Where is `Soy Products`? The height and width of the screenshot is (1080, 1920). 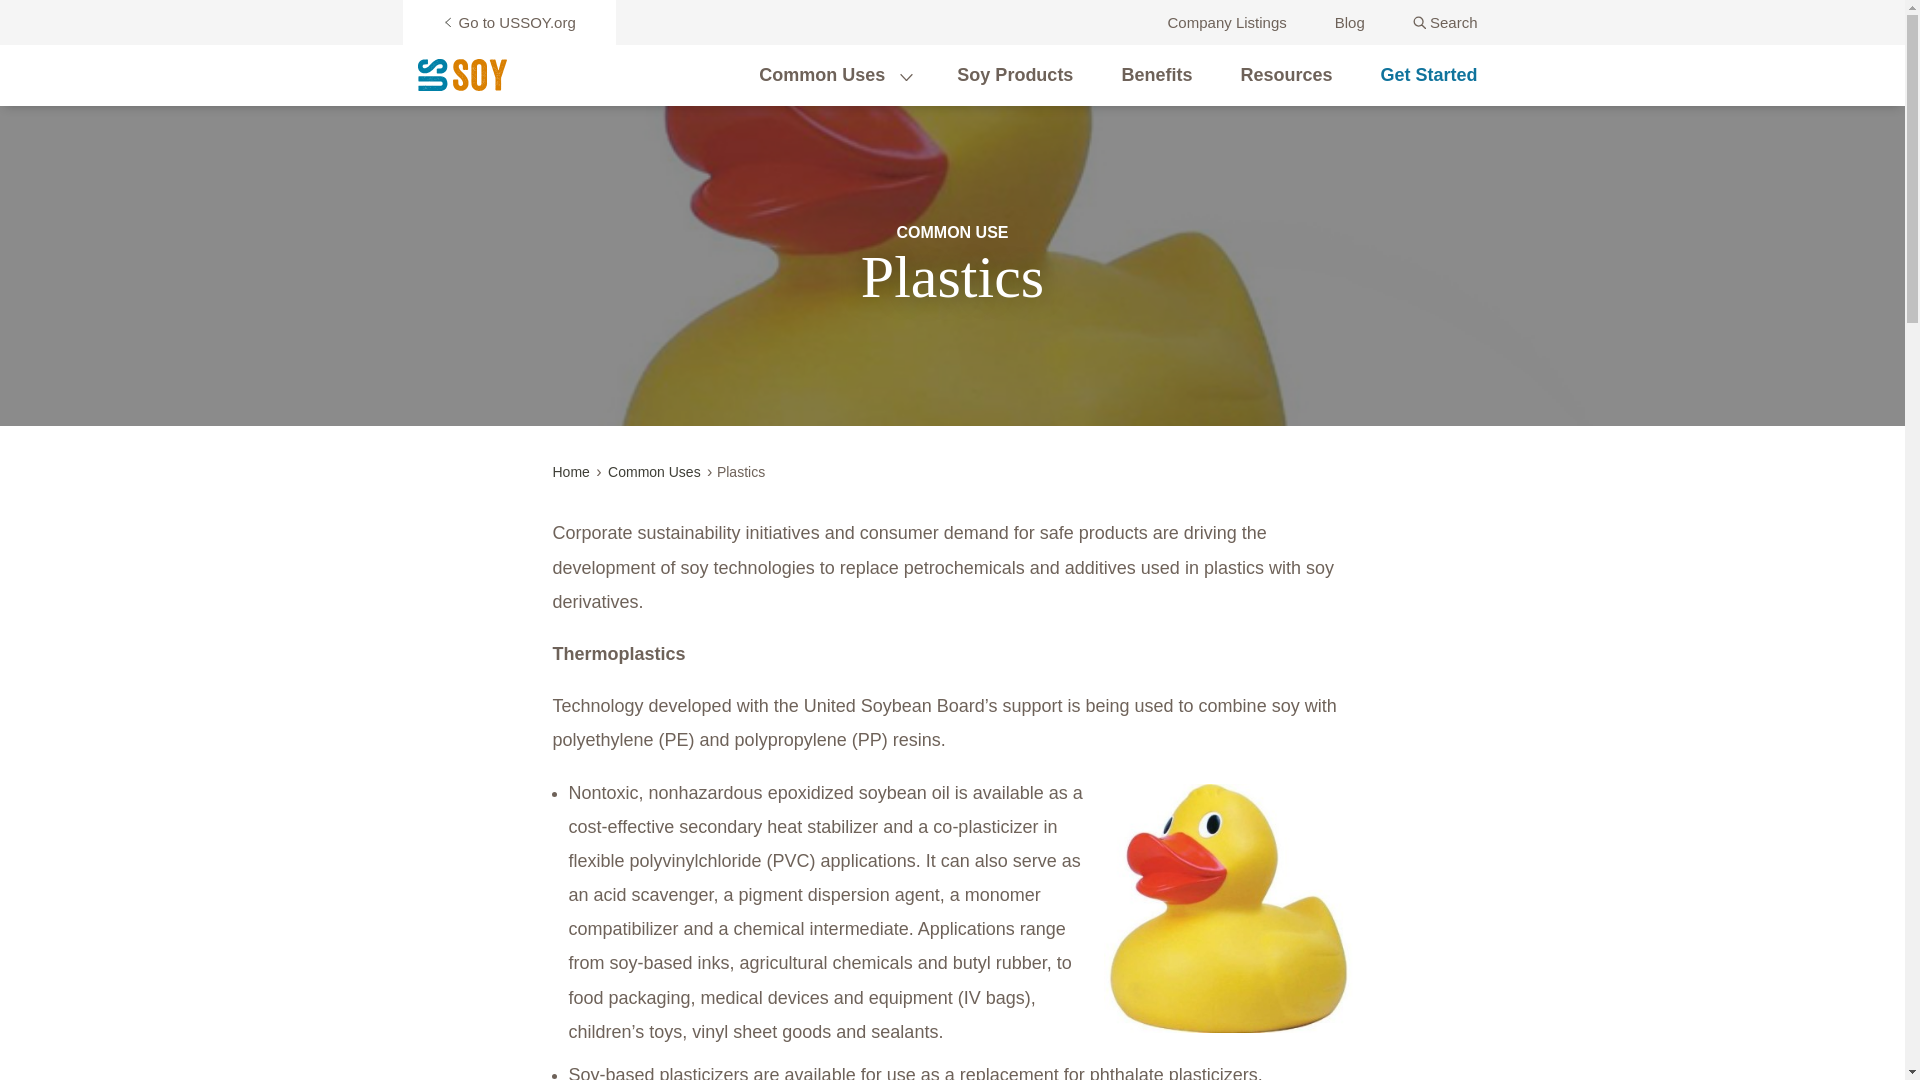
Soy Products is located at coordinates (1014, 74).